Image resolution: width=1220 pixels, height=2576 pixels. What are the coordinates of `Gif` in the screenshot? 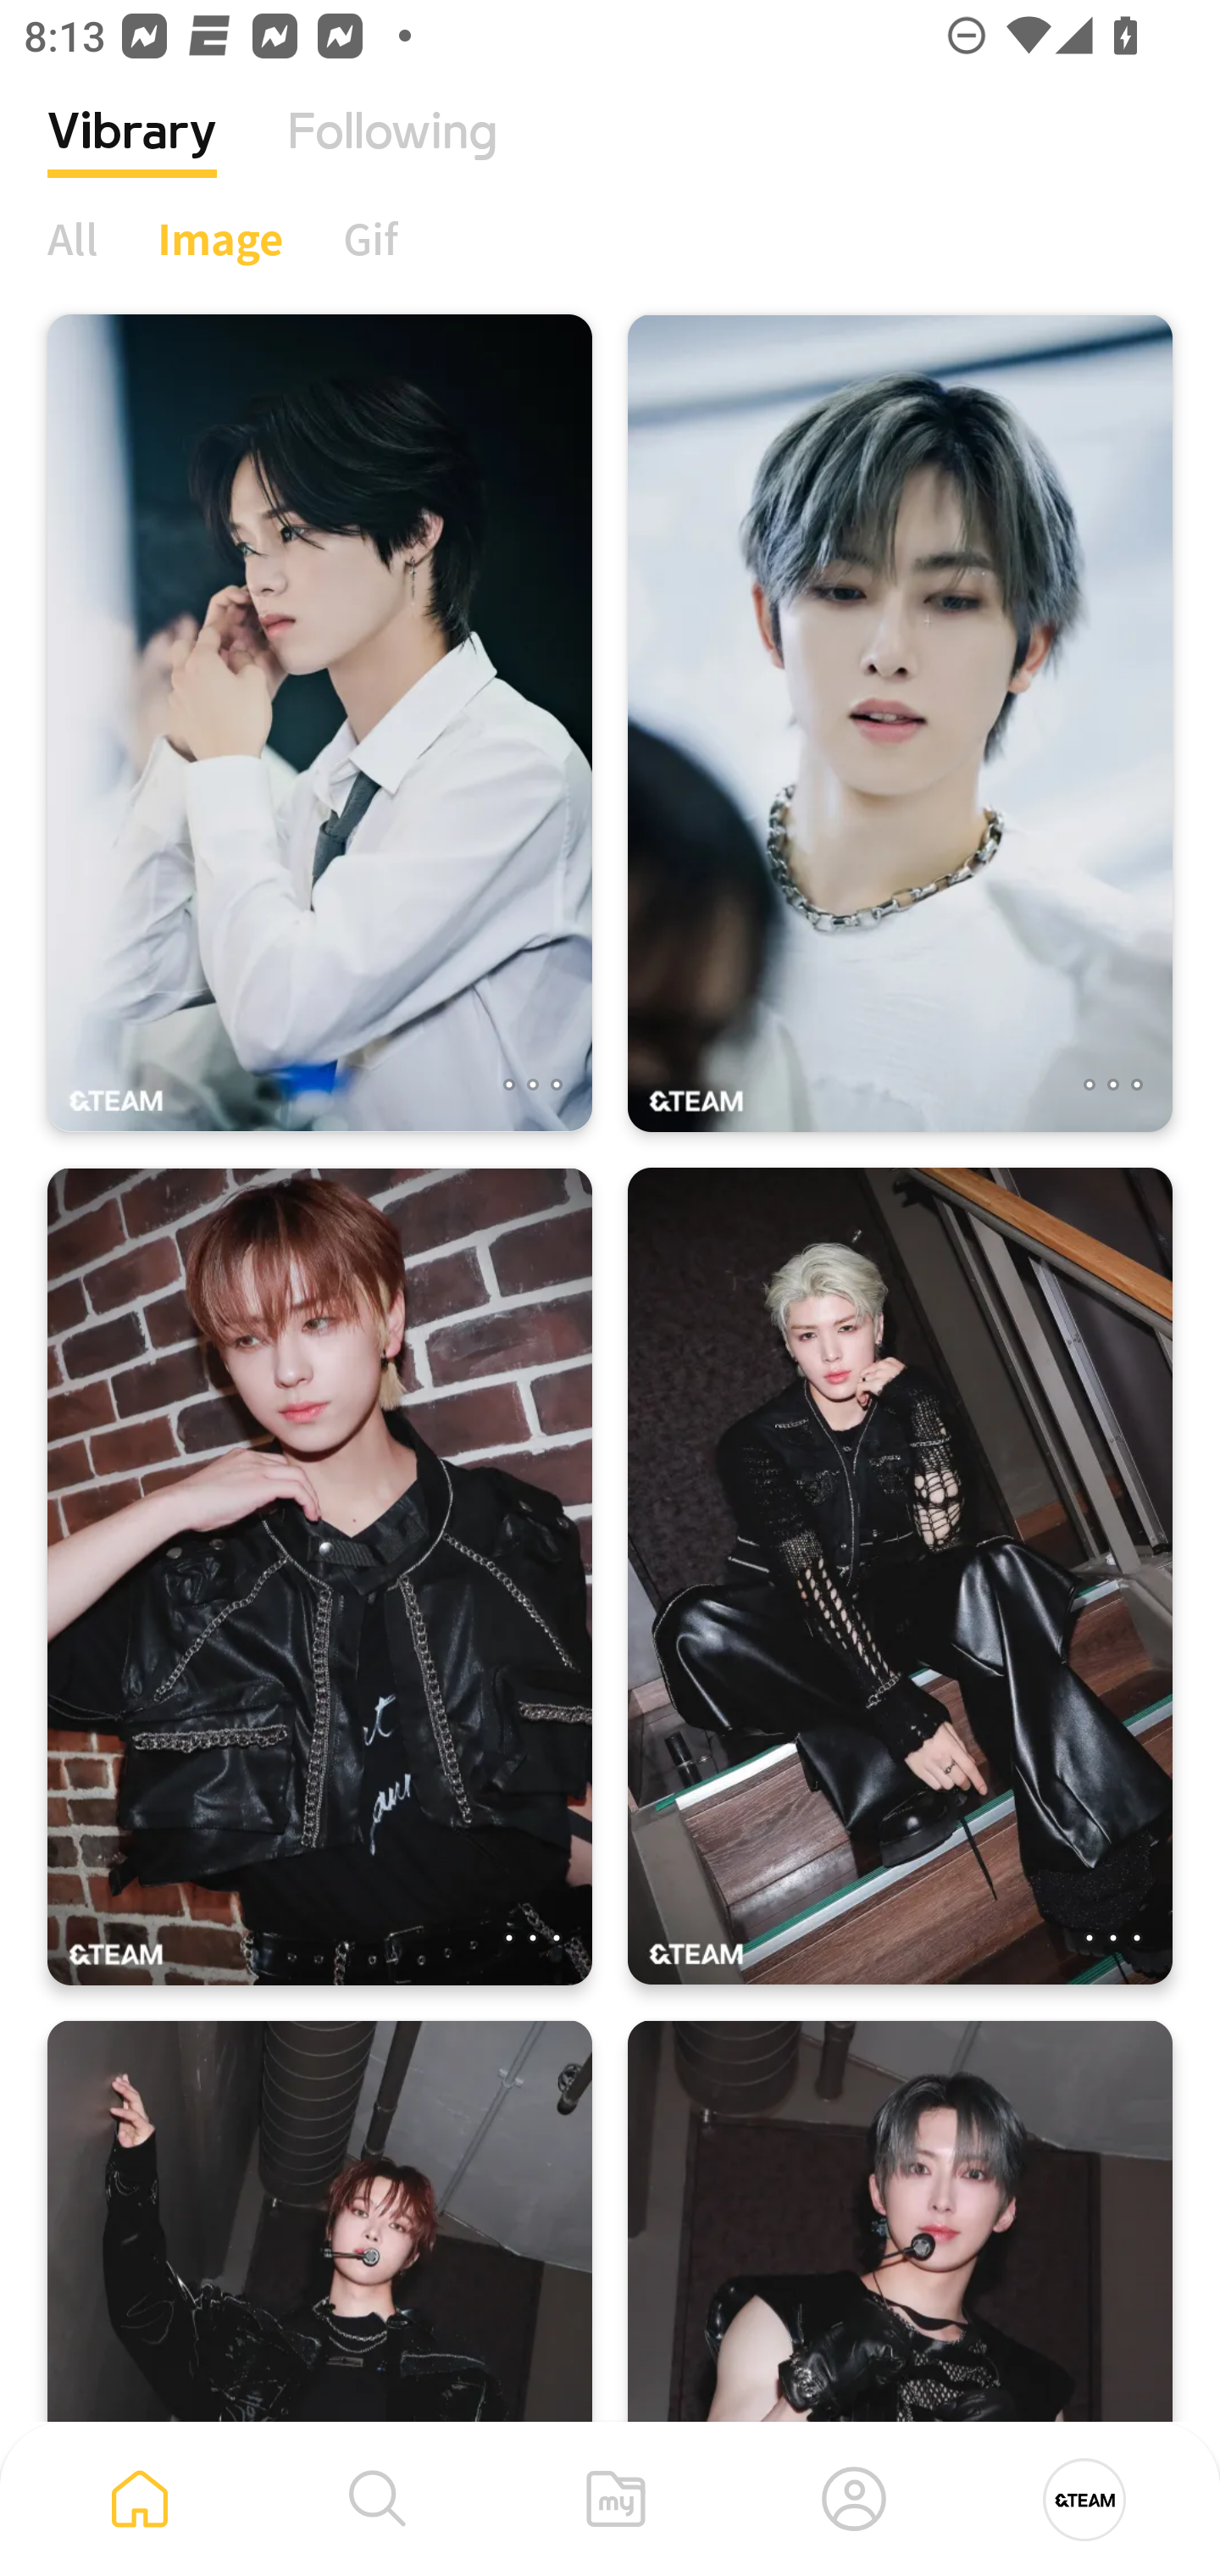 It's located at (369, 238).